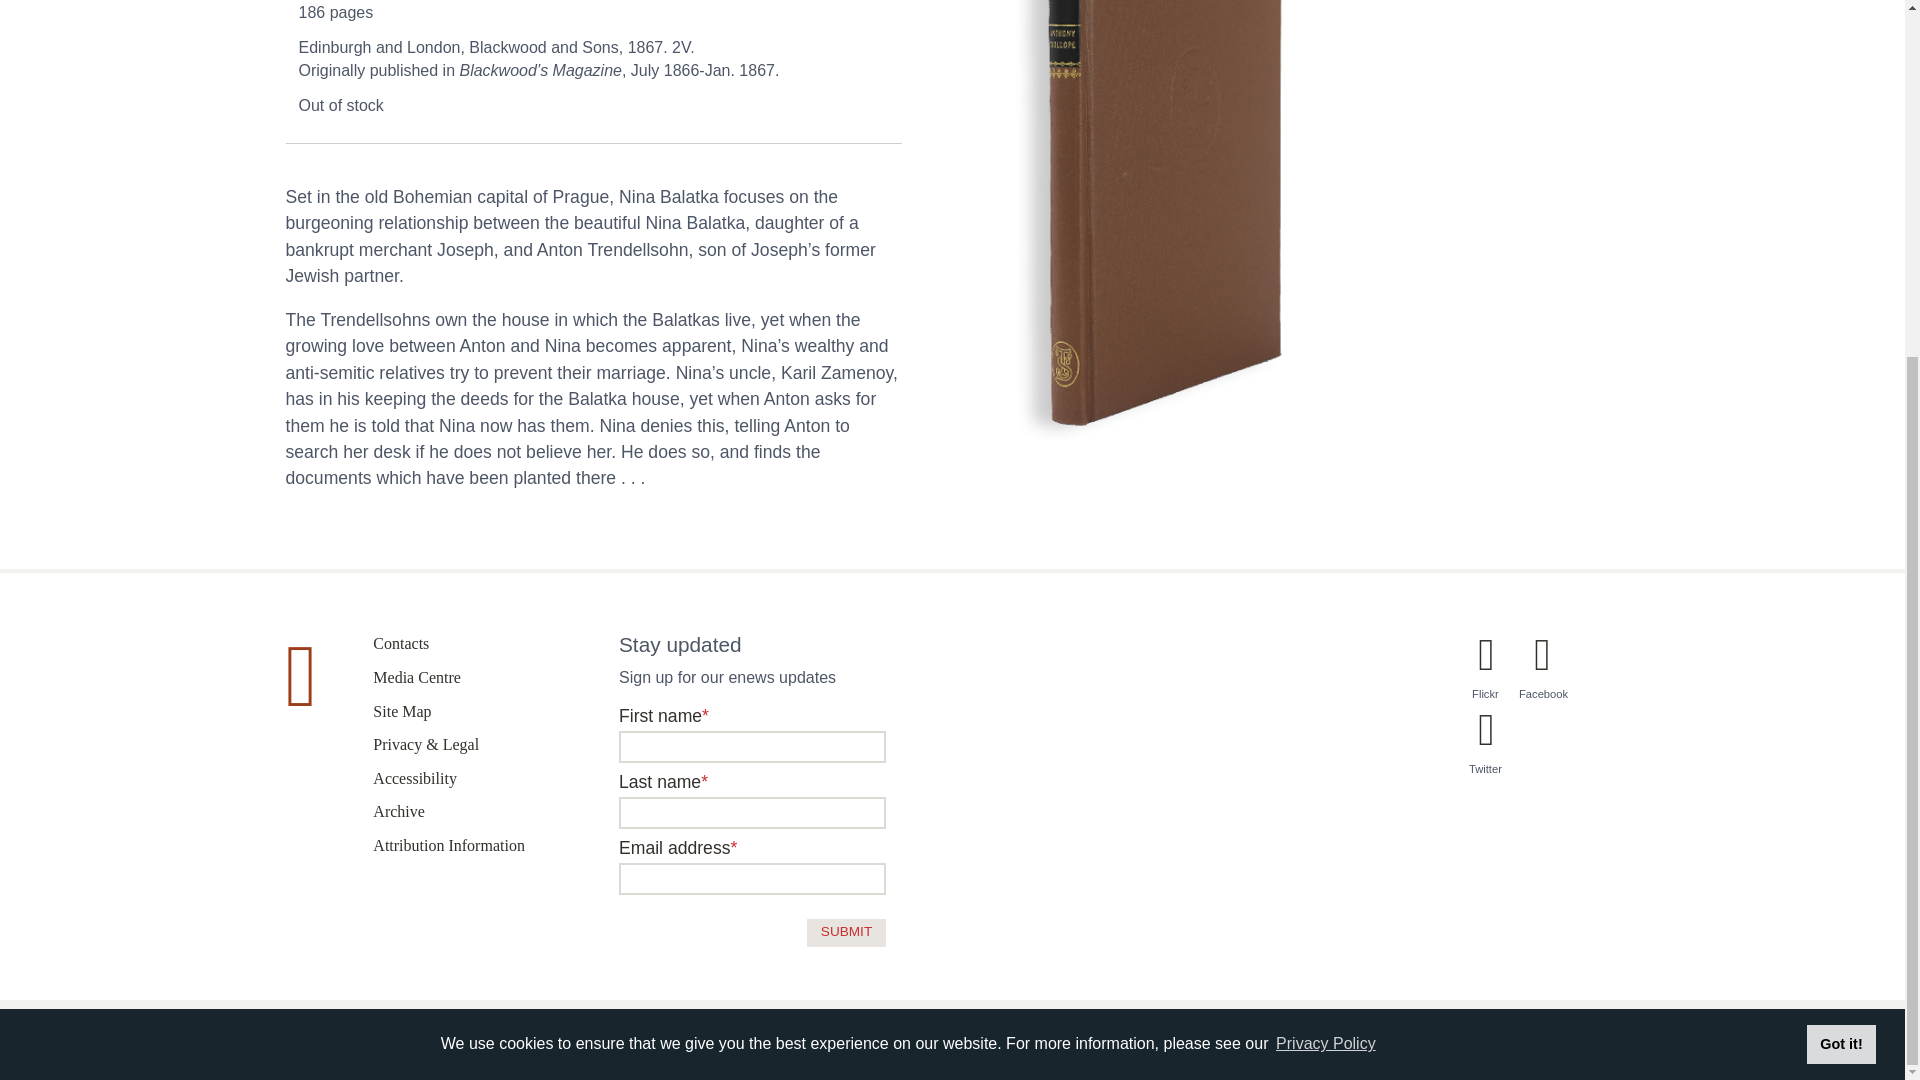  I want to click on Find us on Facebook, so click(1543, 679).